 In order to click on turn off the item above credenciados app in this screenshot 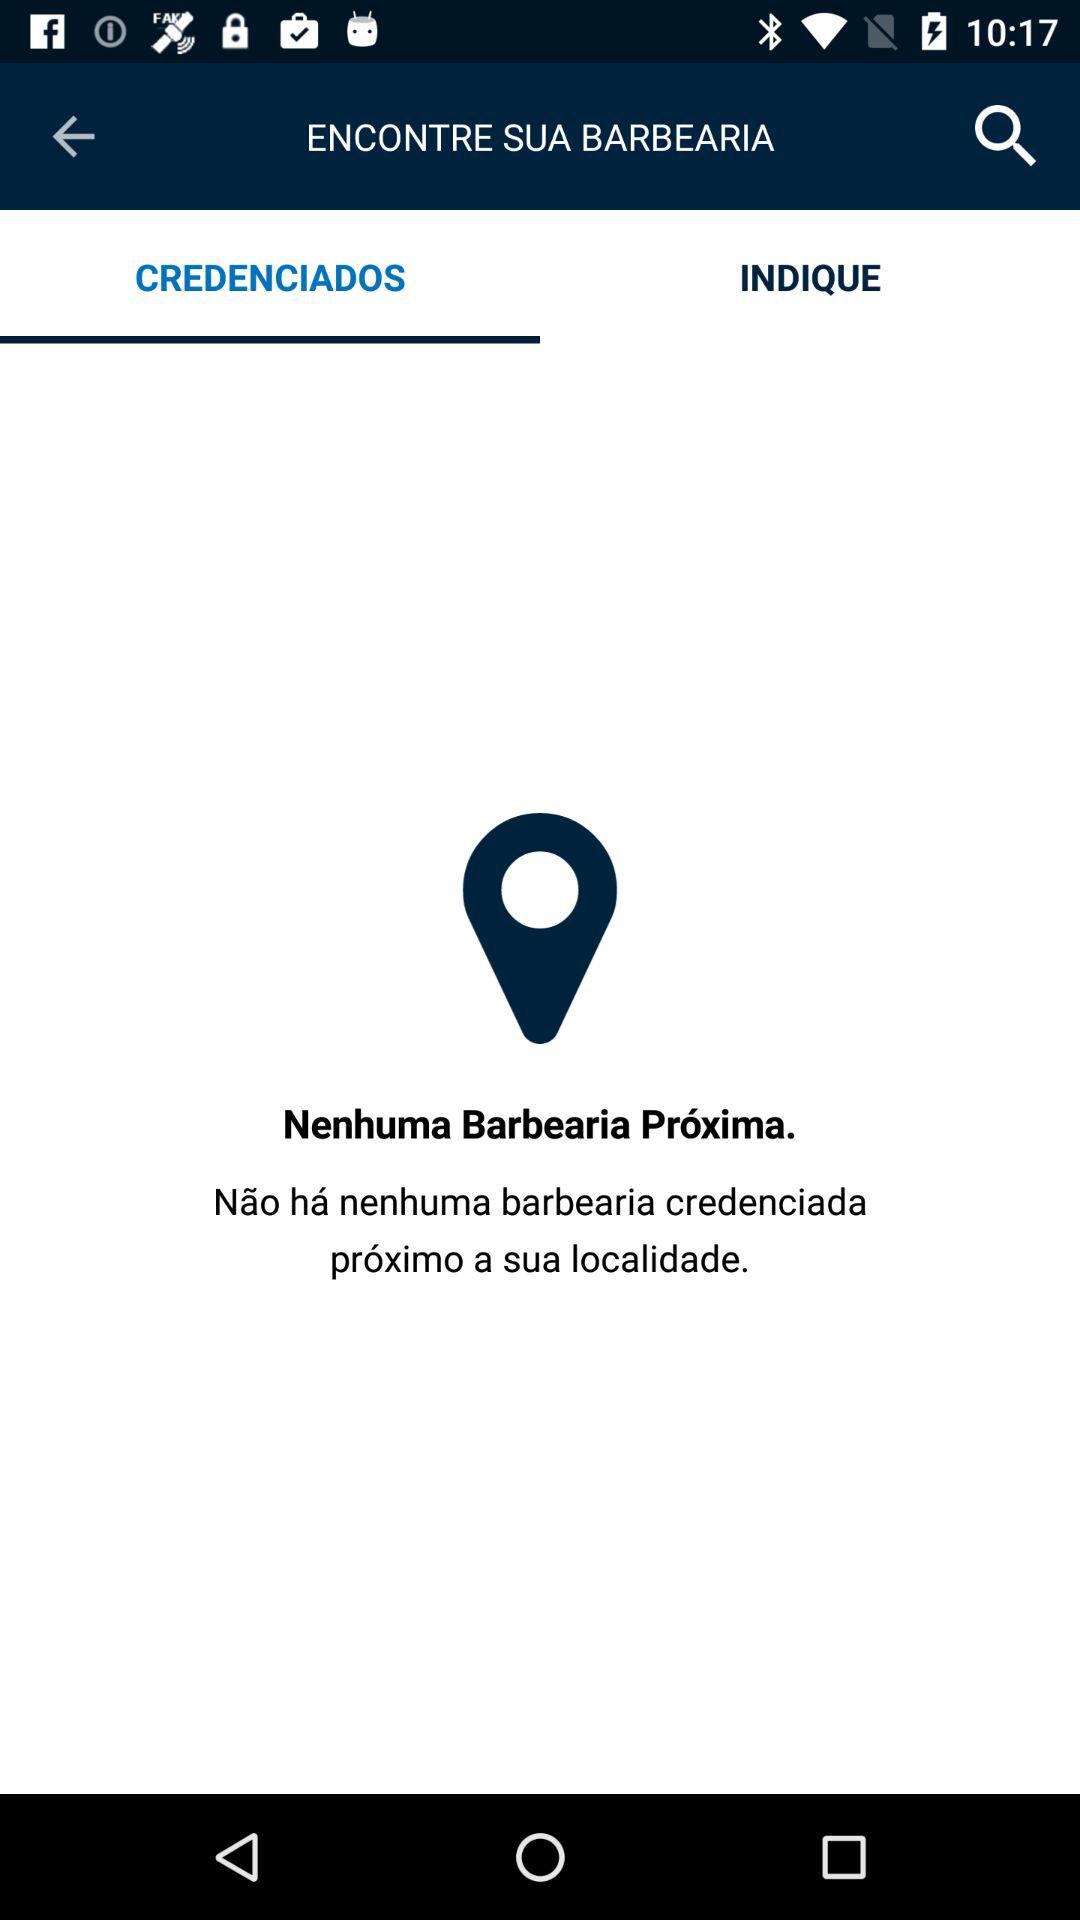, I will do `click(73, 136)`.